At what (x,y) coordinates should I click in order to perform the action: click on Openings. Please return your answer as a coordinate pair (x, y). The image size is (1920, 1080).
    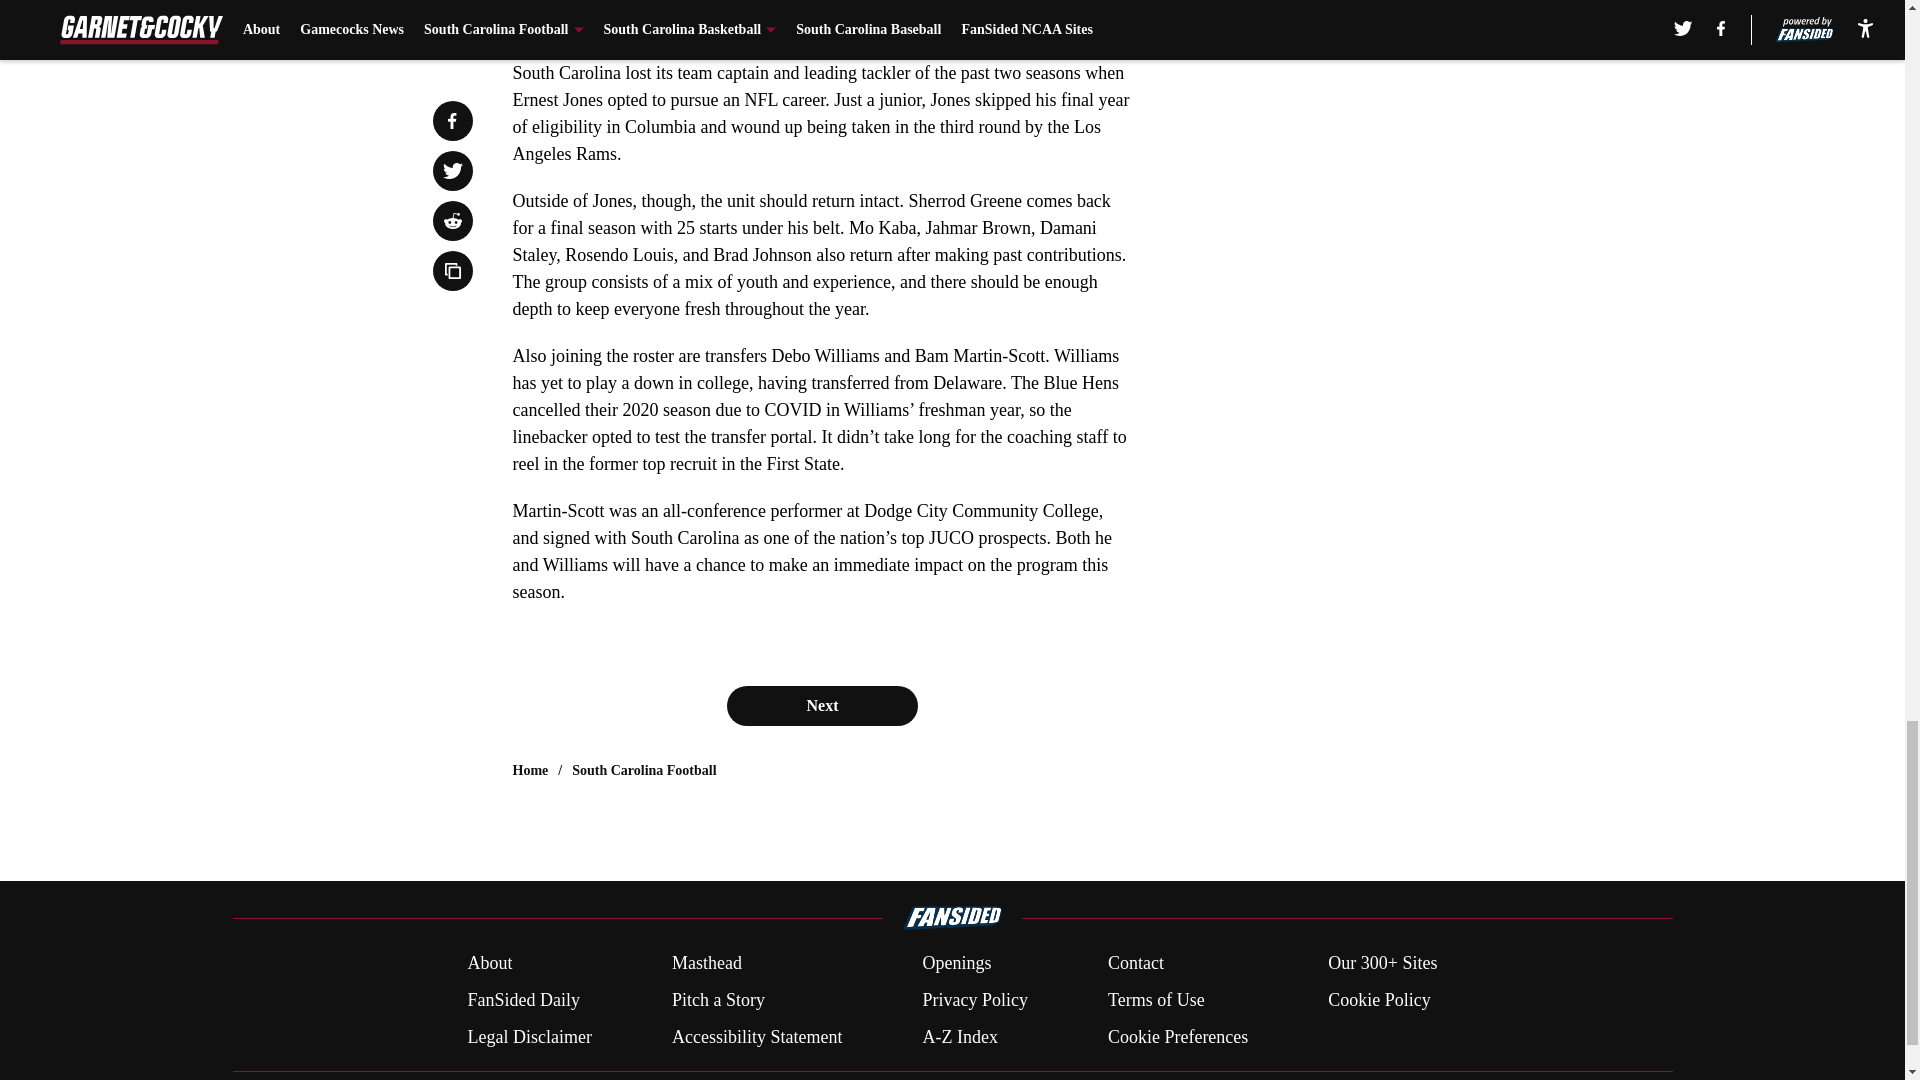
    Looking at the image, I should click on (956, 964).